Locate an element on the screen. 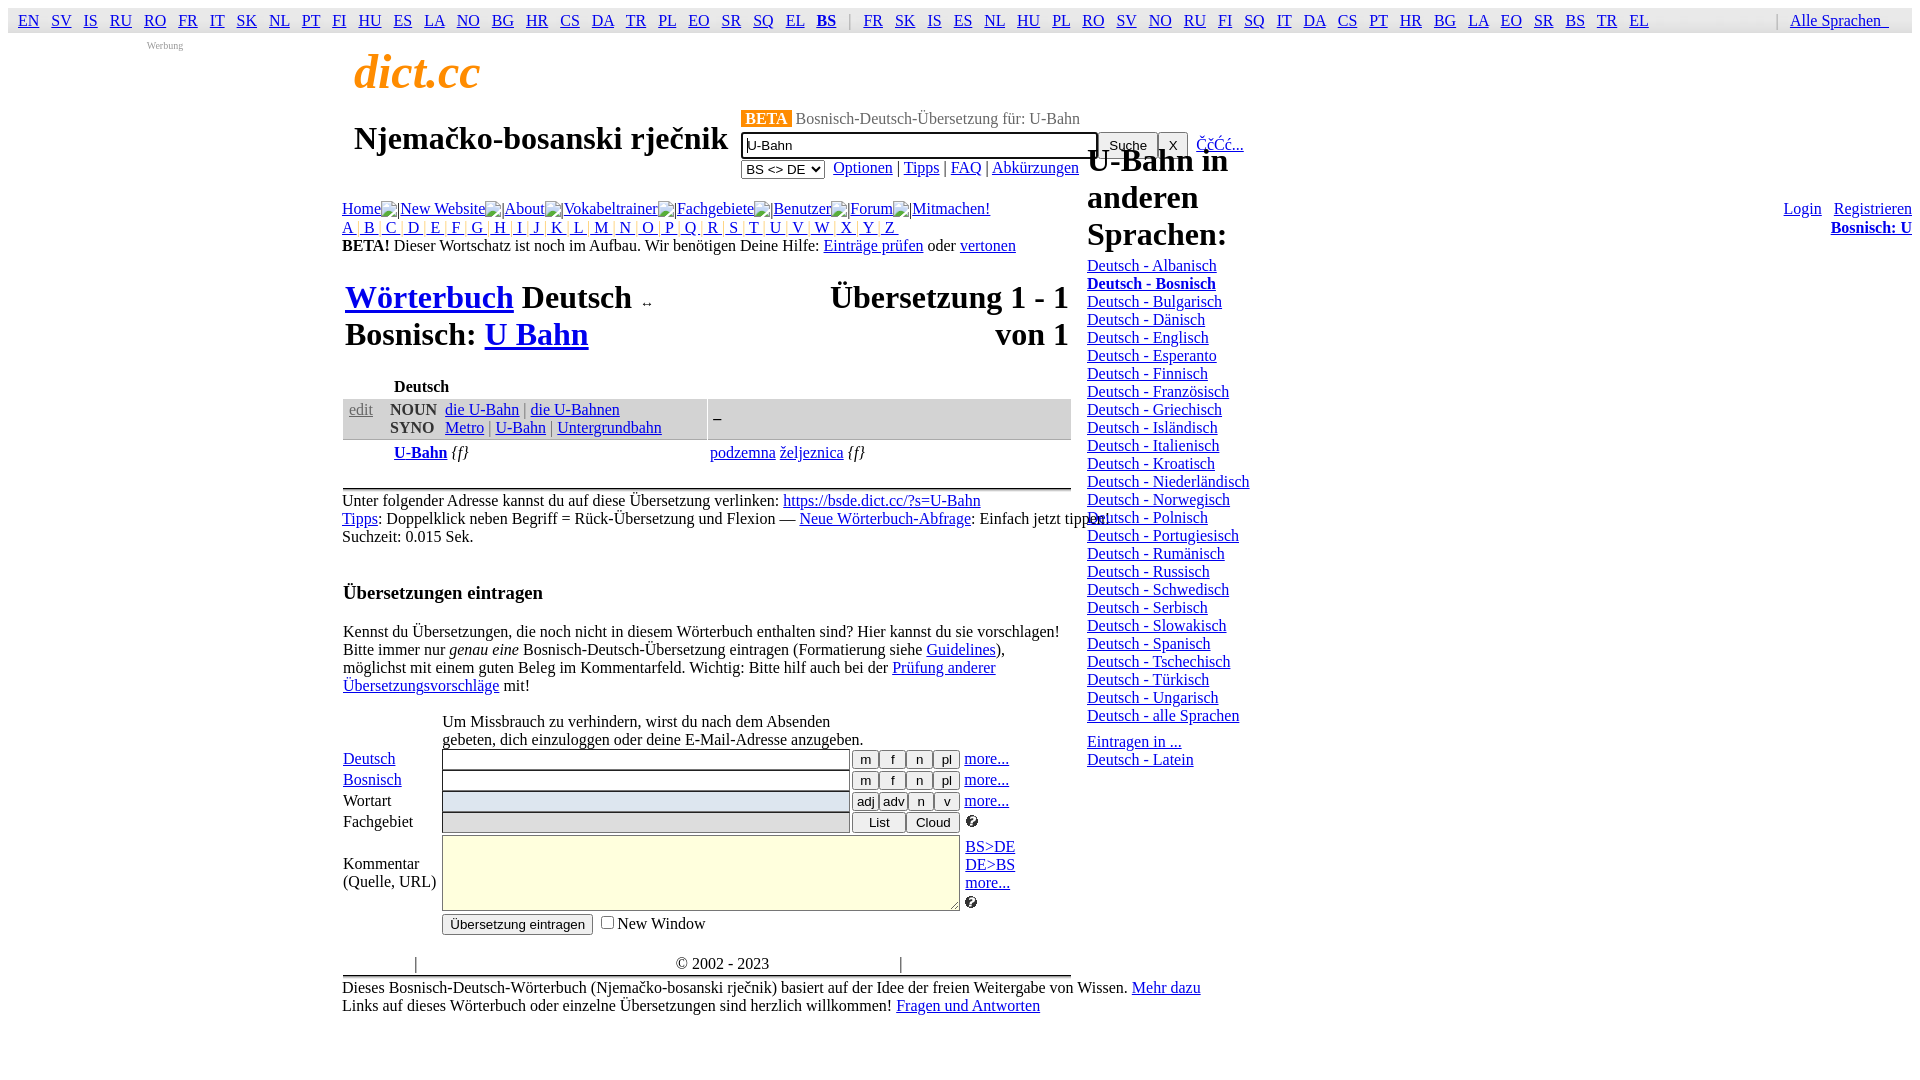 The height and width of the screenshot is (1080, 1920). ES is located at coordinates (963, 20).